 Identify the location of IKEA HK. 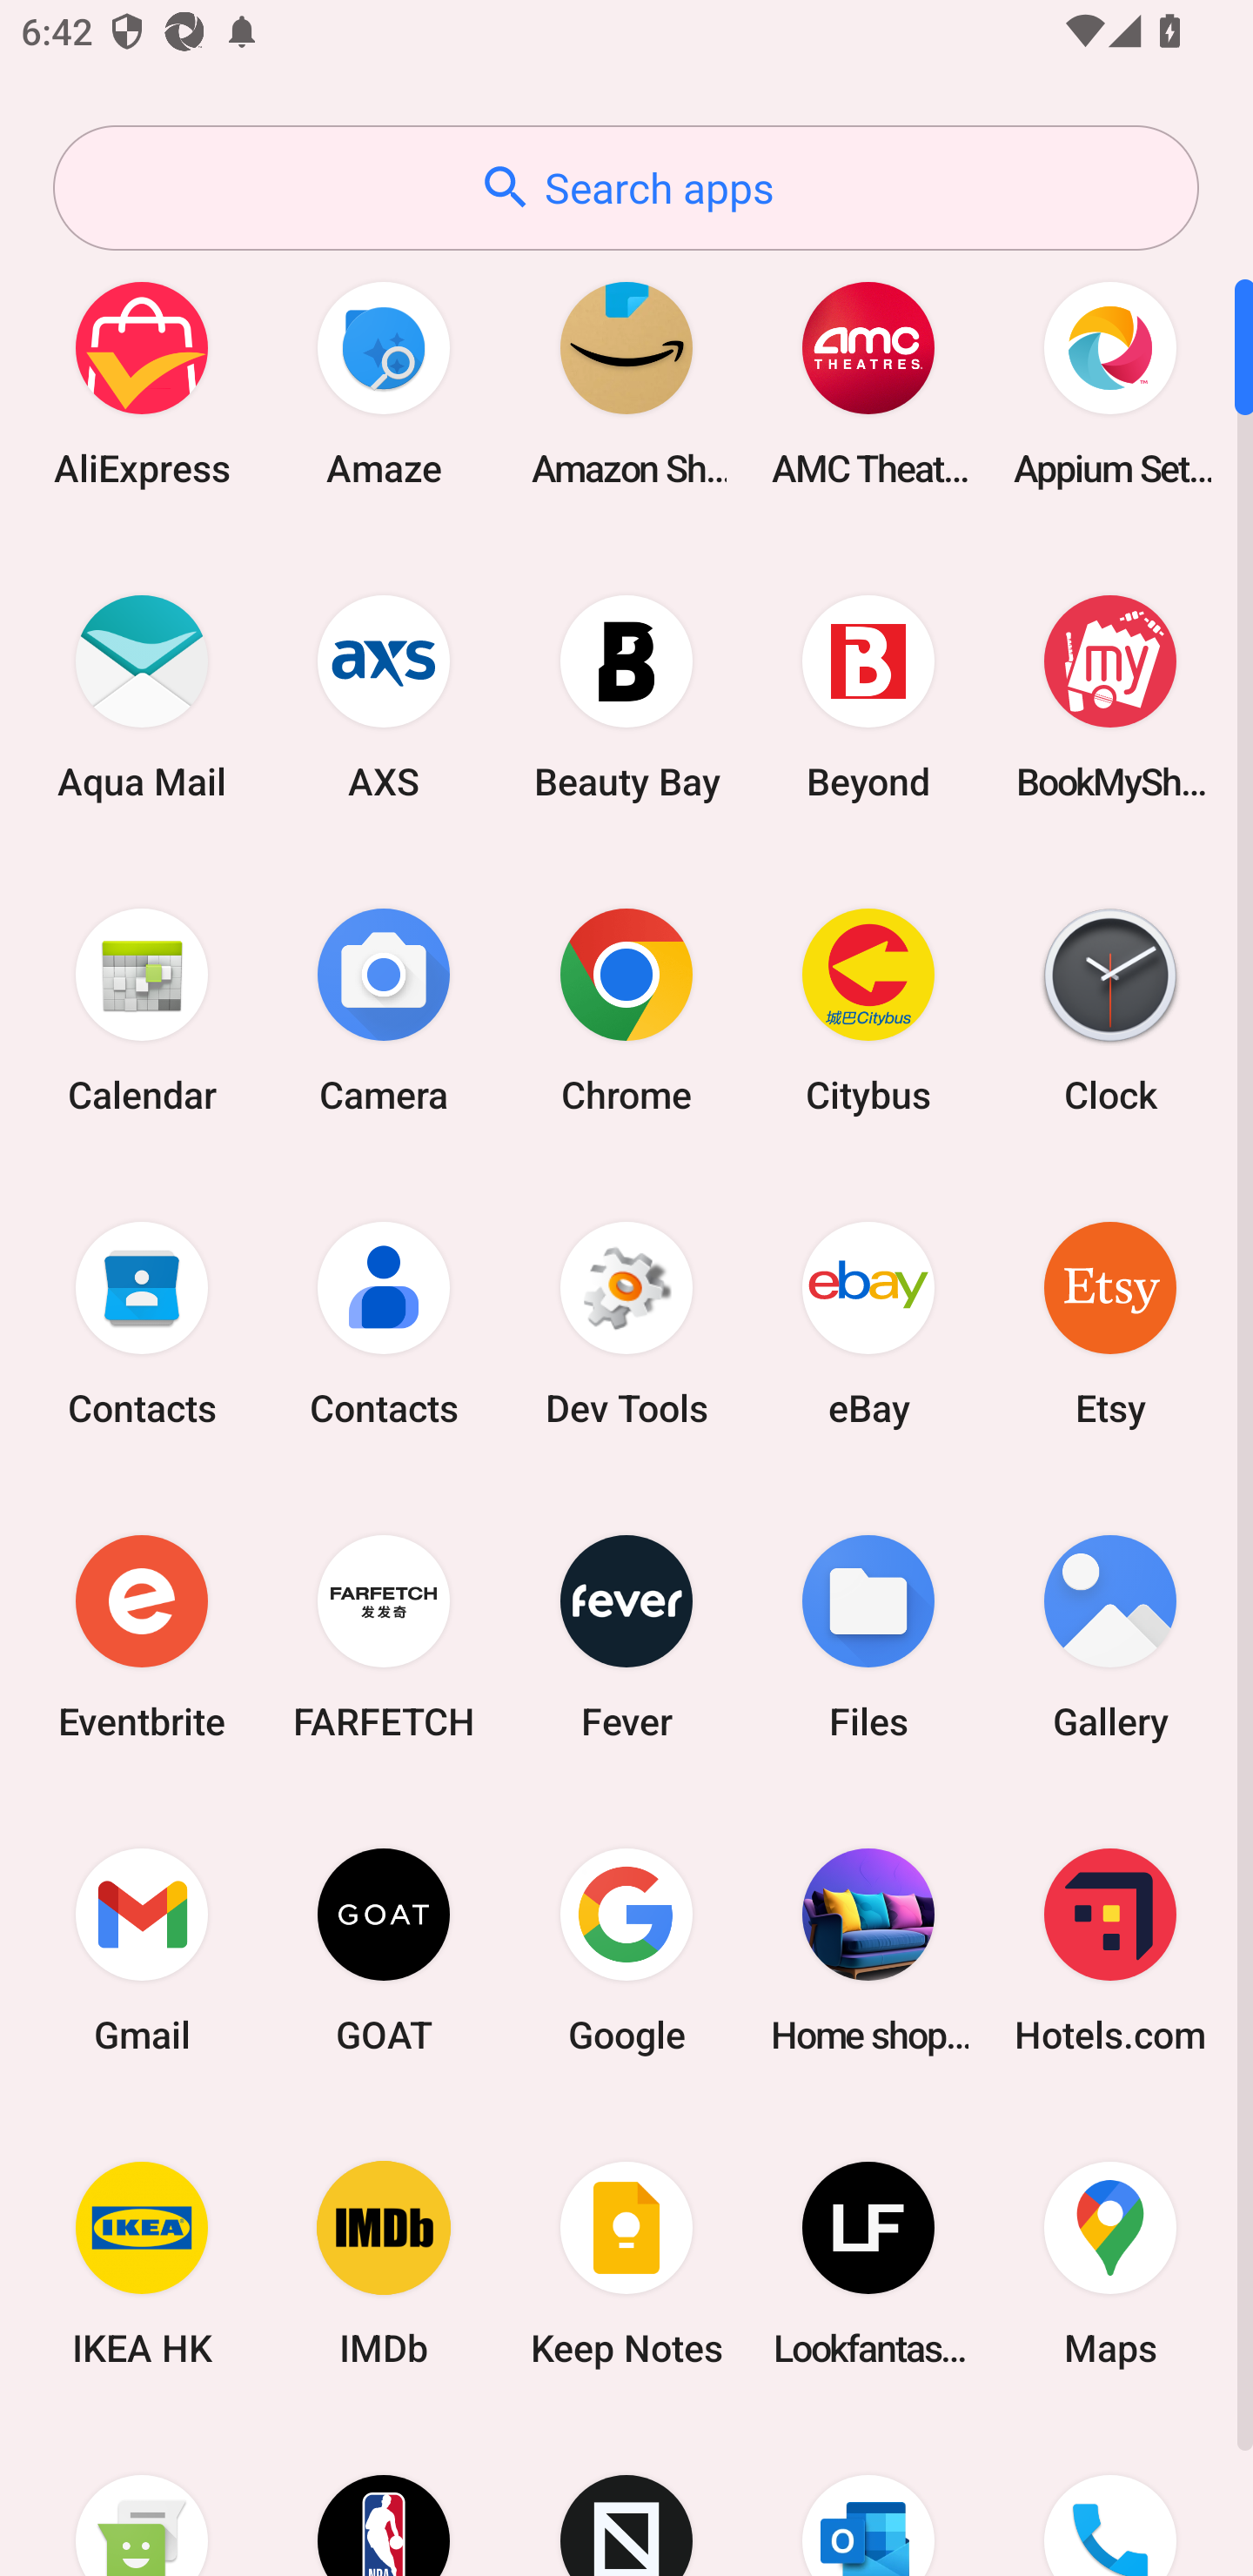
(142, 2264).